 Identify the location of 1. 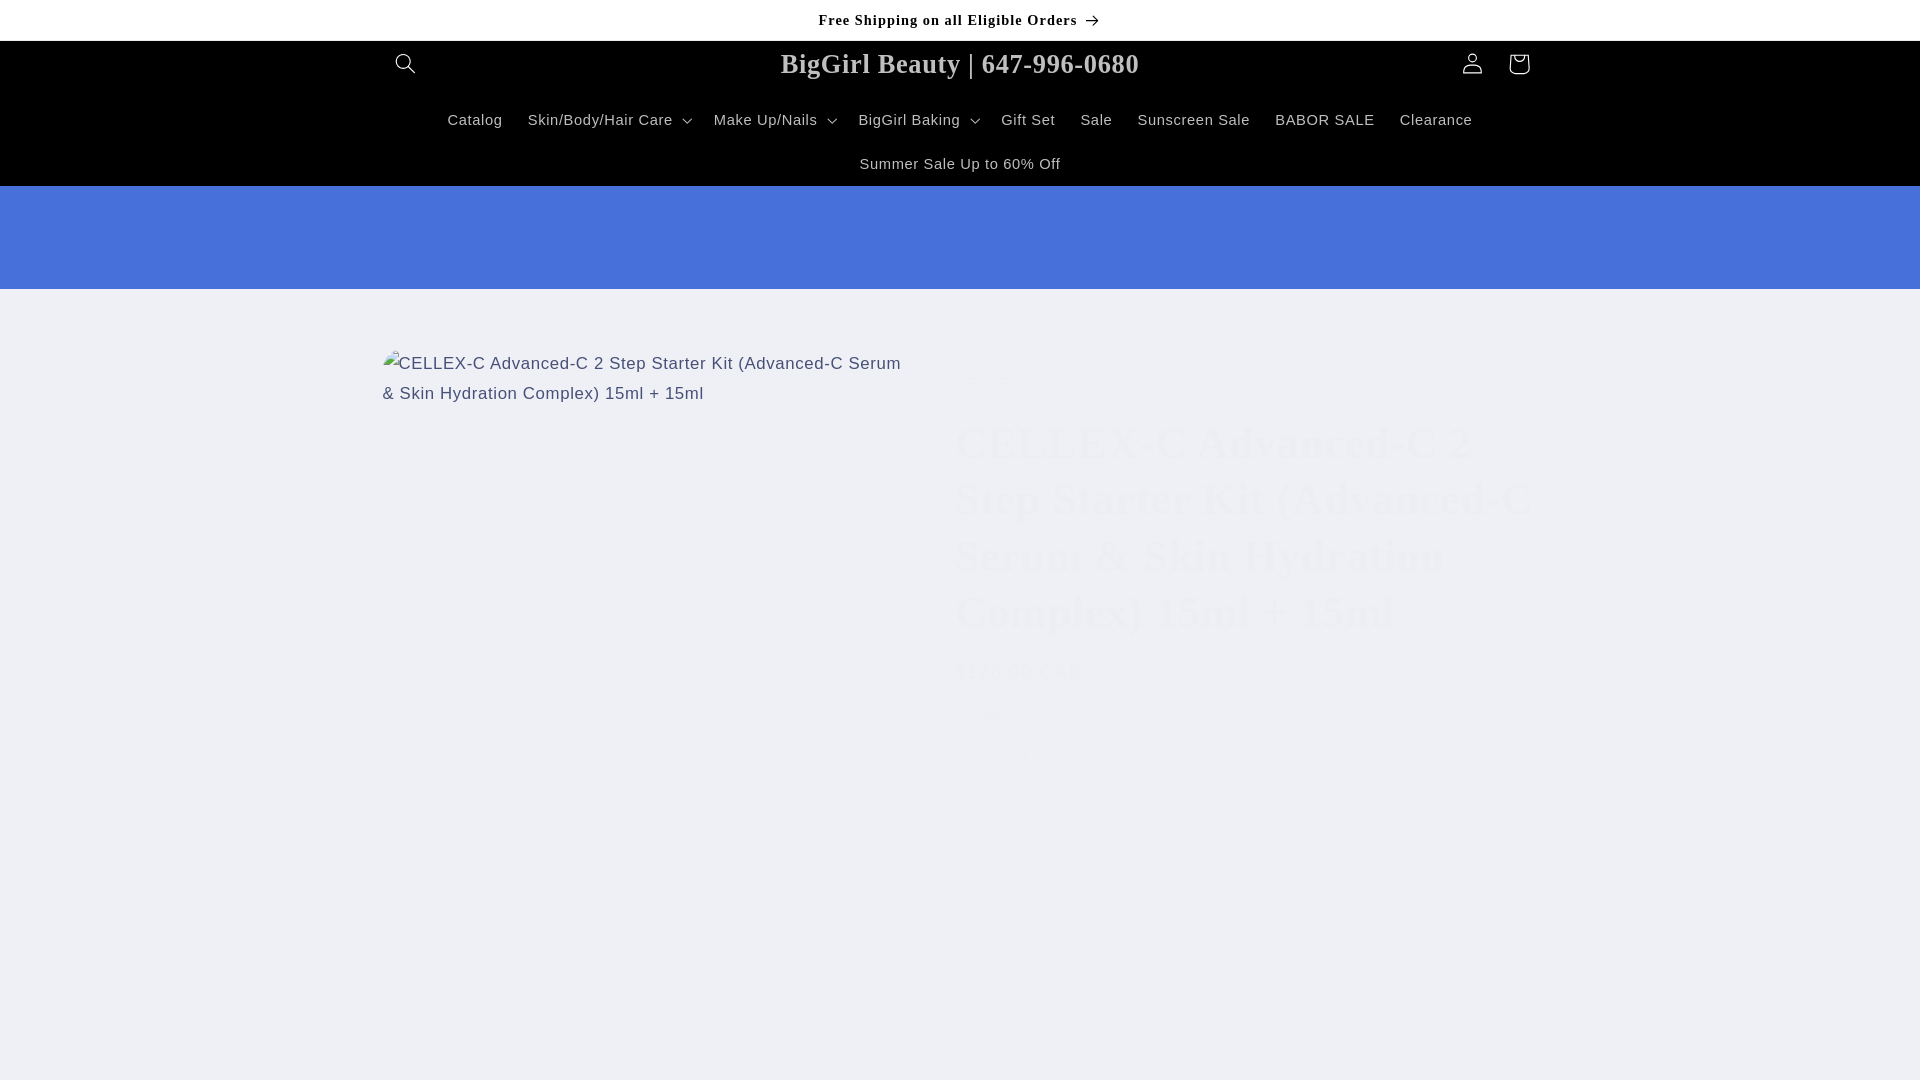
(1025, 757).